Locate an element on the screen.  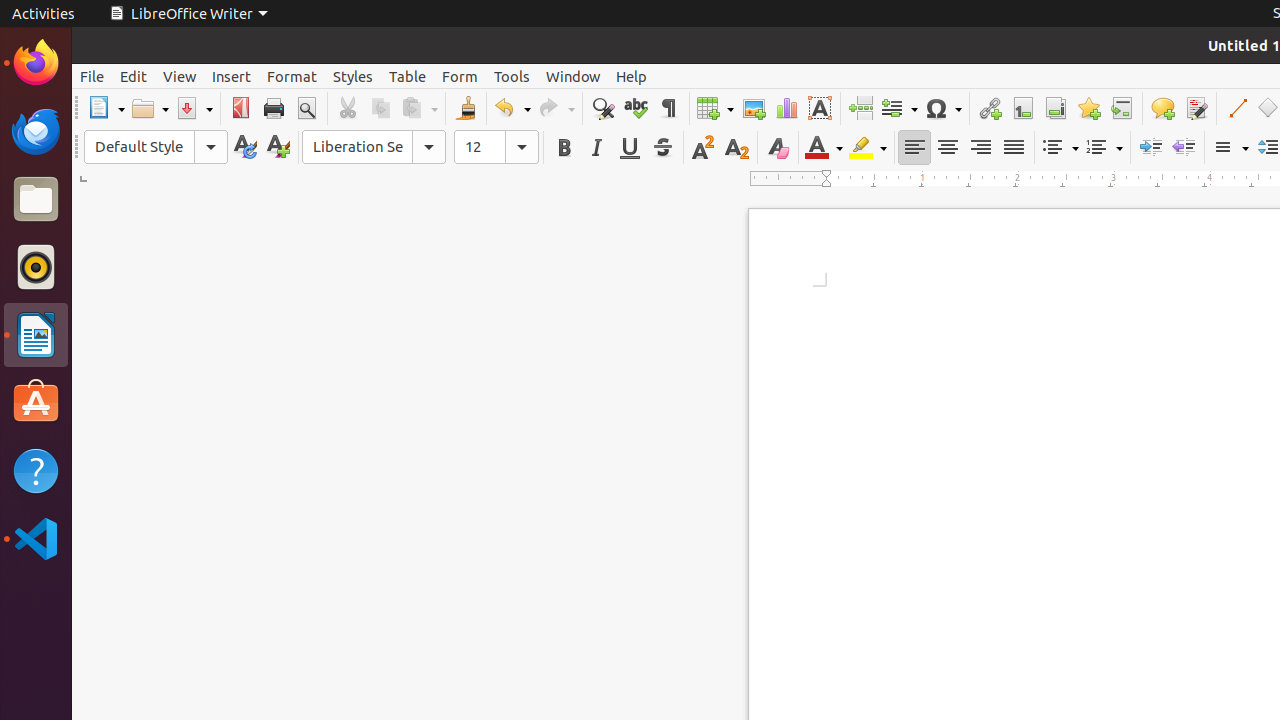
Right is located at coordinates (980, 148).